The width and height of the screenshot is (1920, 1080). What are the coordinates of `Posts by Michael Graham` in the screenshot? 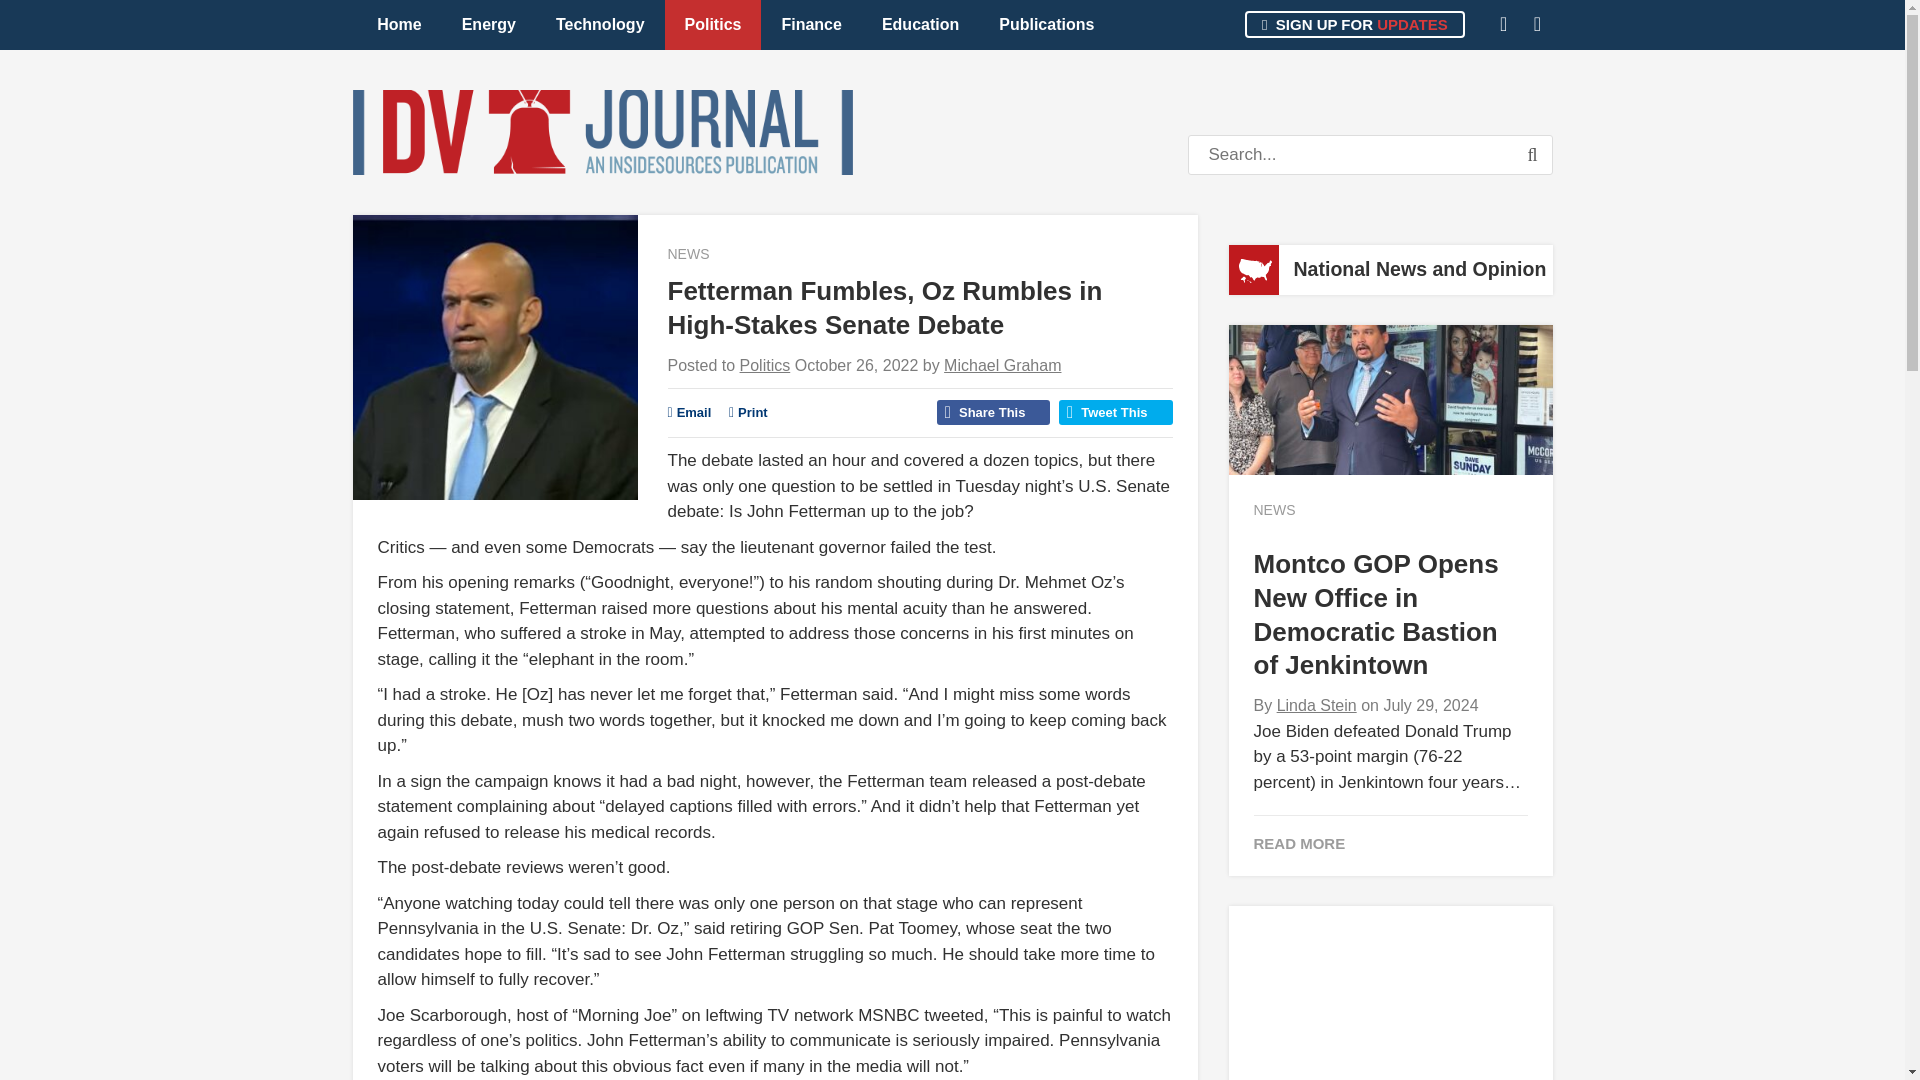 It's located at (1002, 365).